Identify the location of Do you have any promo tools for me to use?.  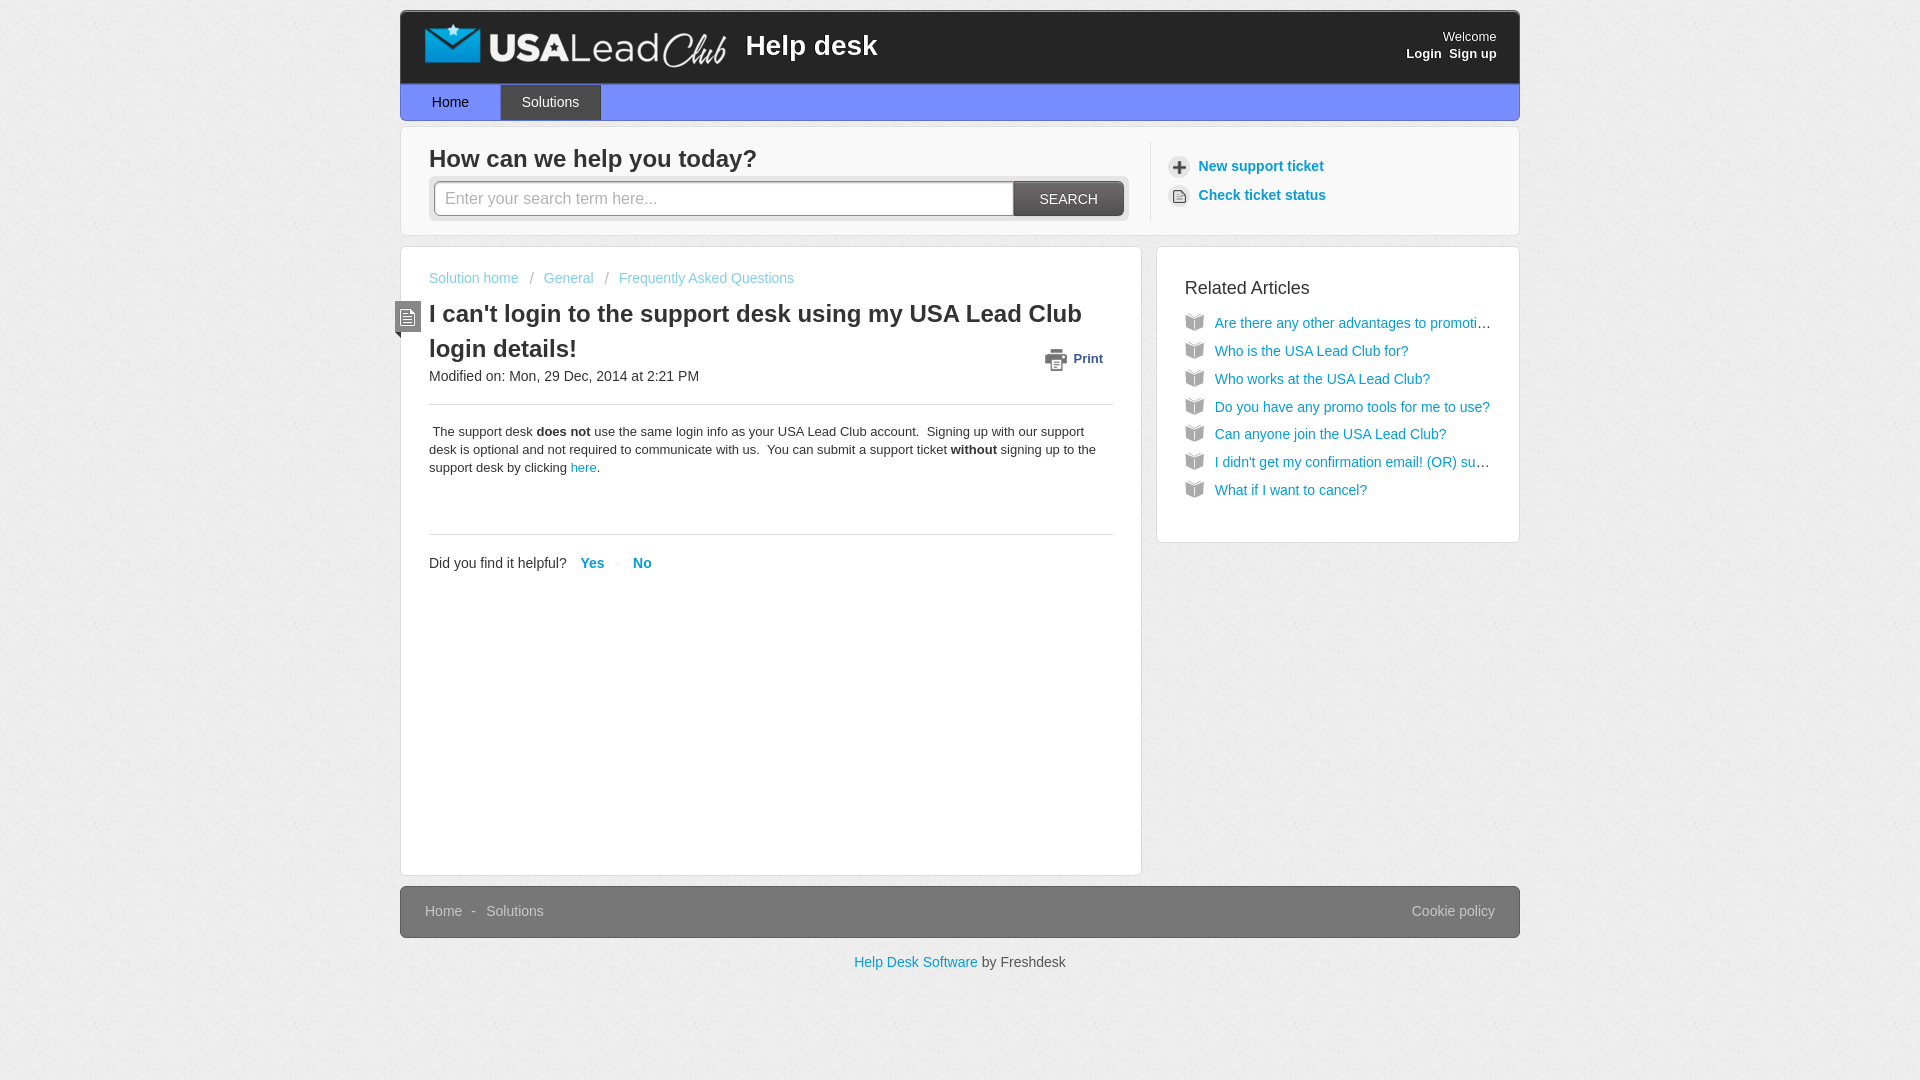
(1352, 406).